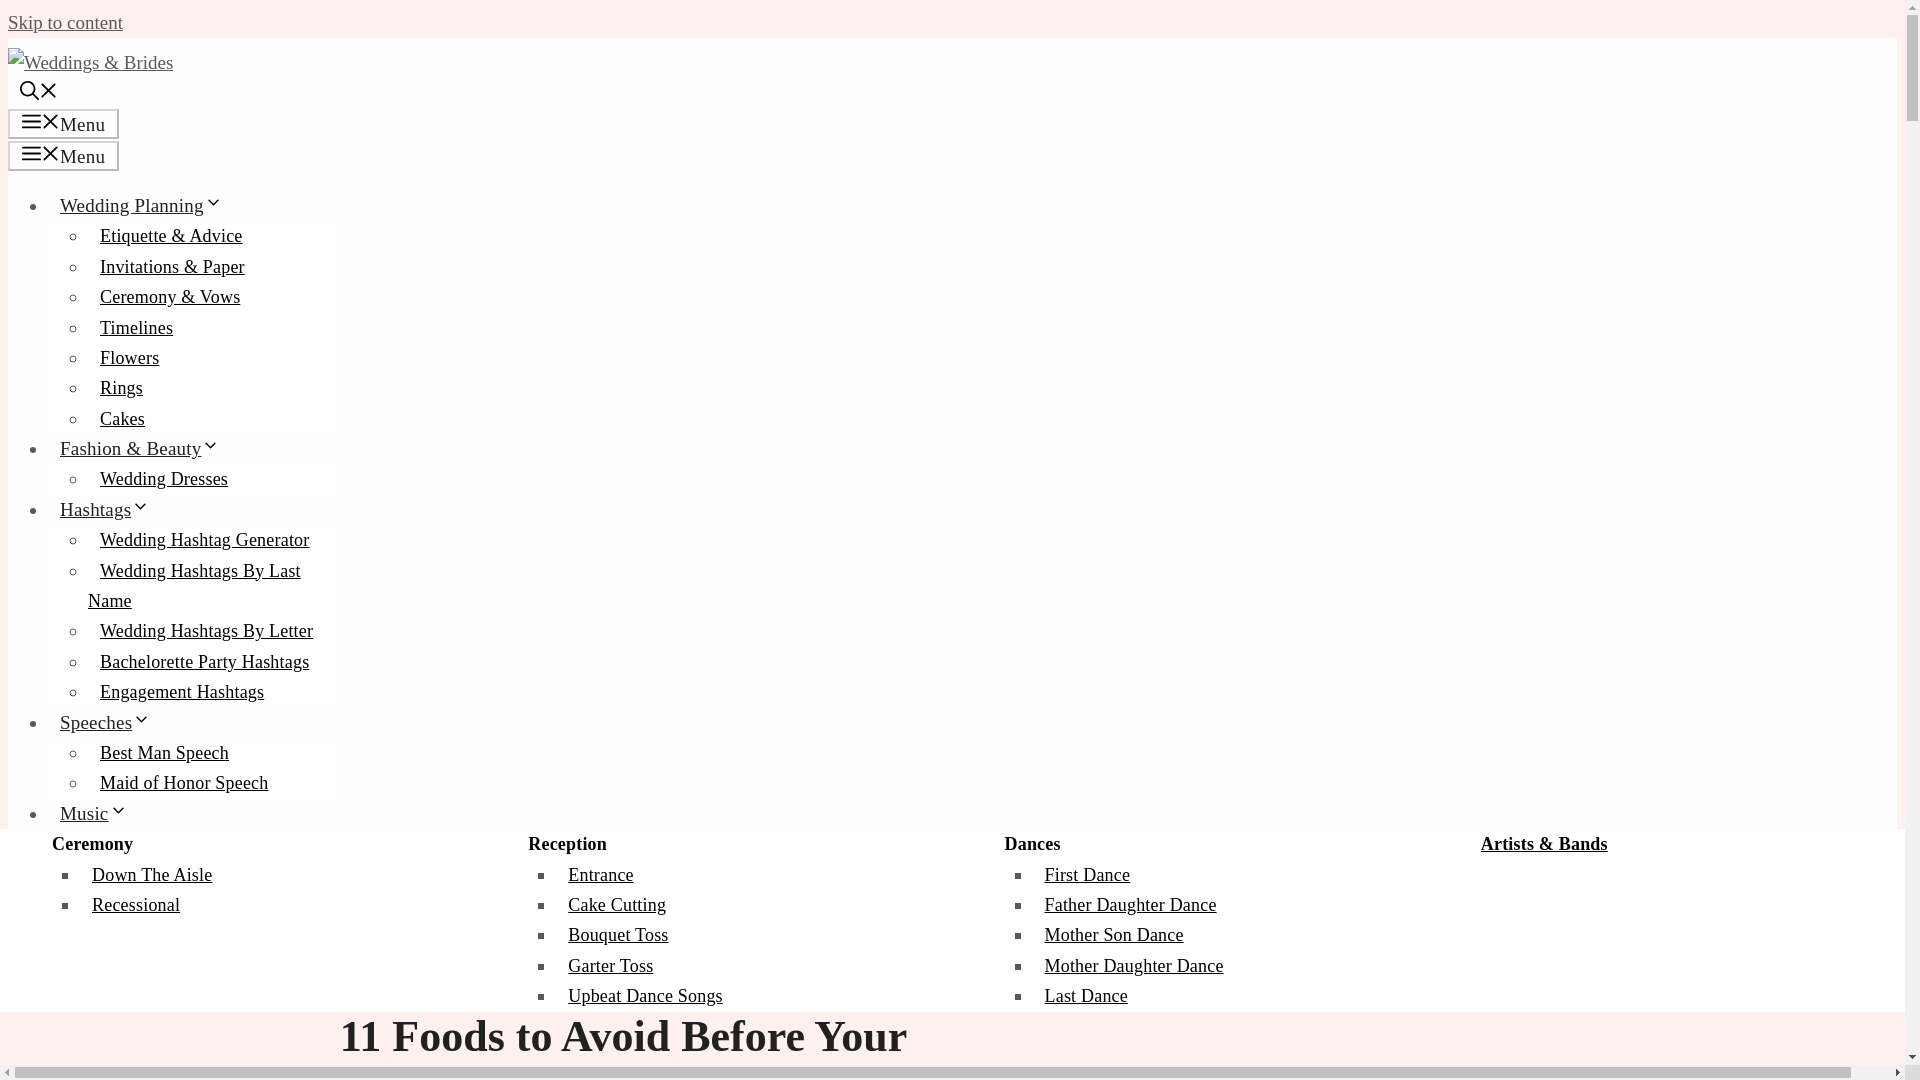 The image size is (1920, 1080). What do you see at coordinates (63, 156) in the screenshot?
I see `Menu` at bounding box center [63, 156].